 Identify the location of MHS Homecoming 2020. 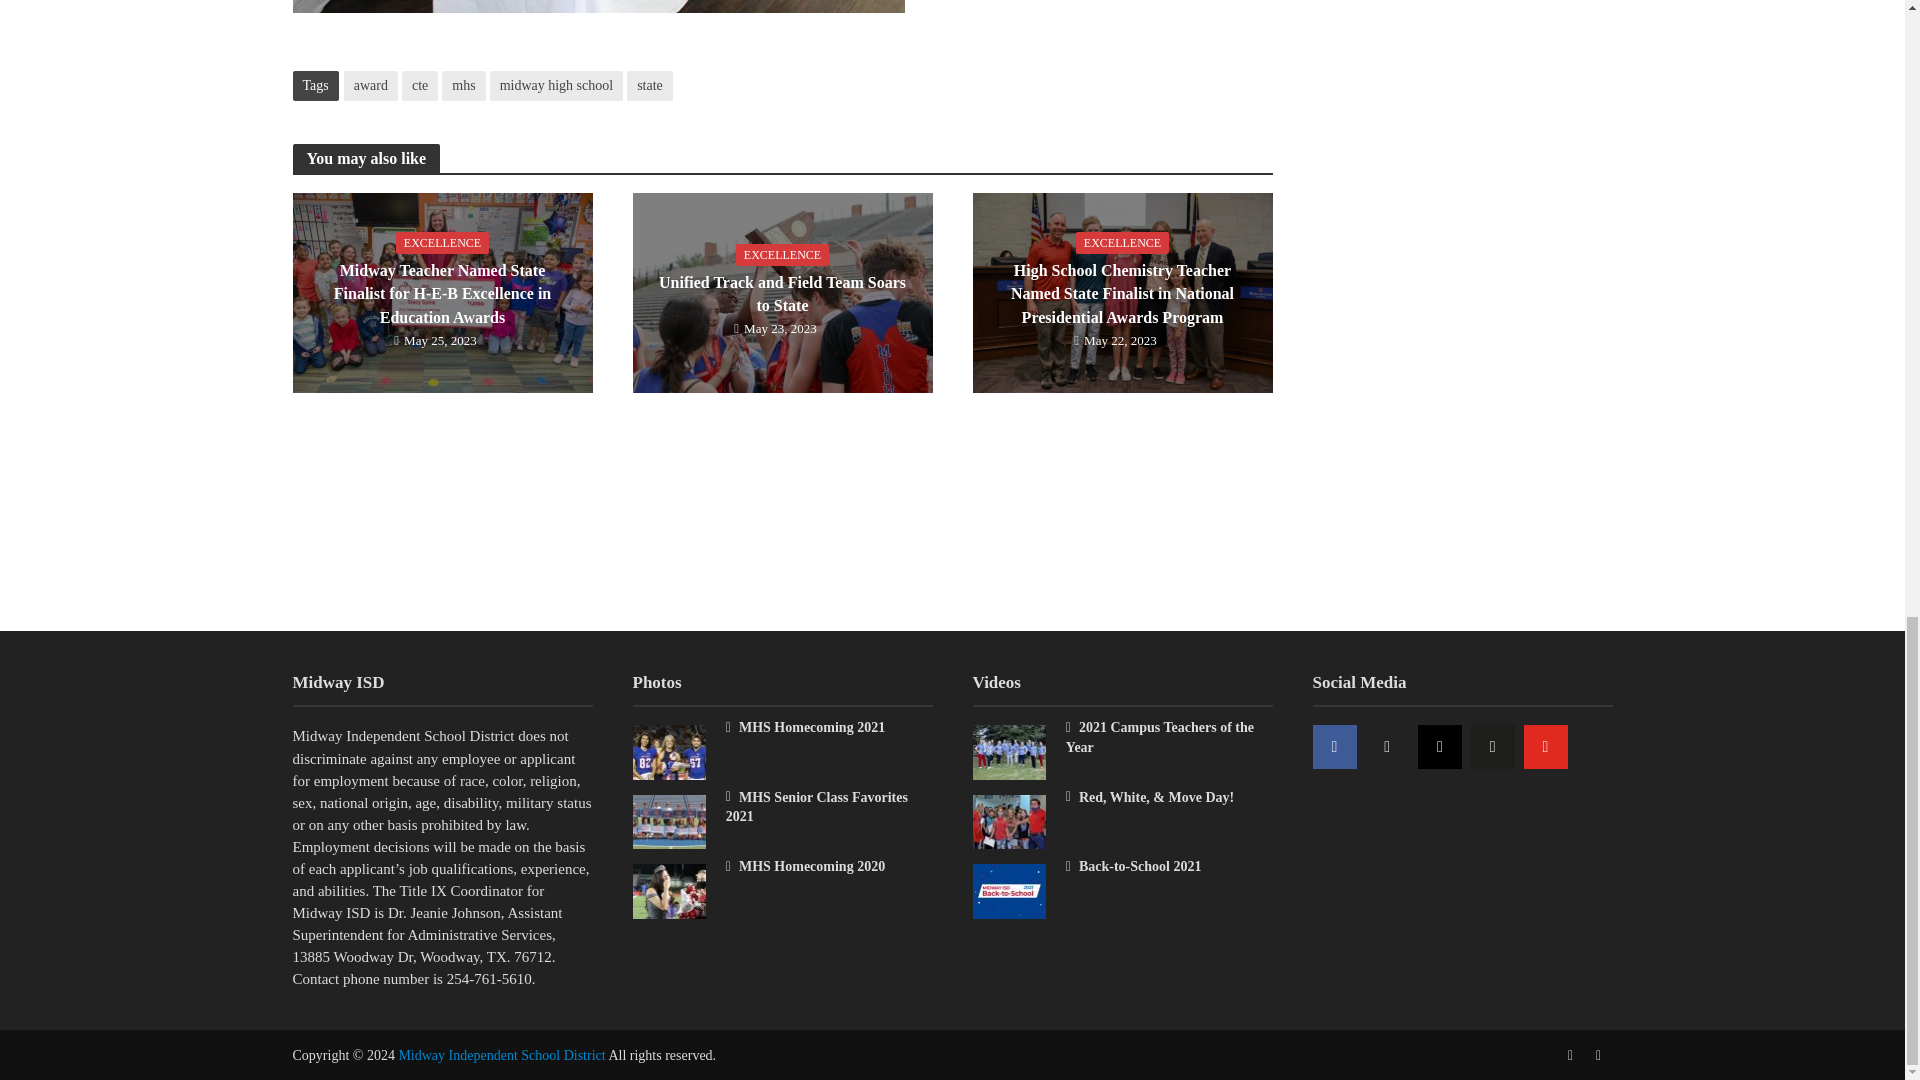
(668, 890).